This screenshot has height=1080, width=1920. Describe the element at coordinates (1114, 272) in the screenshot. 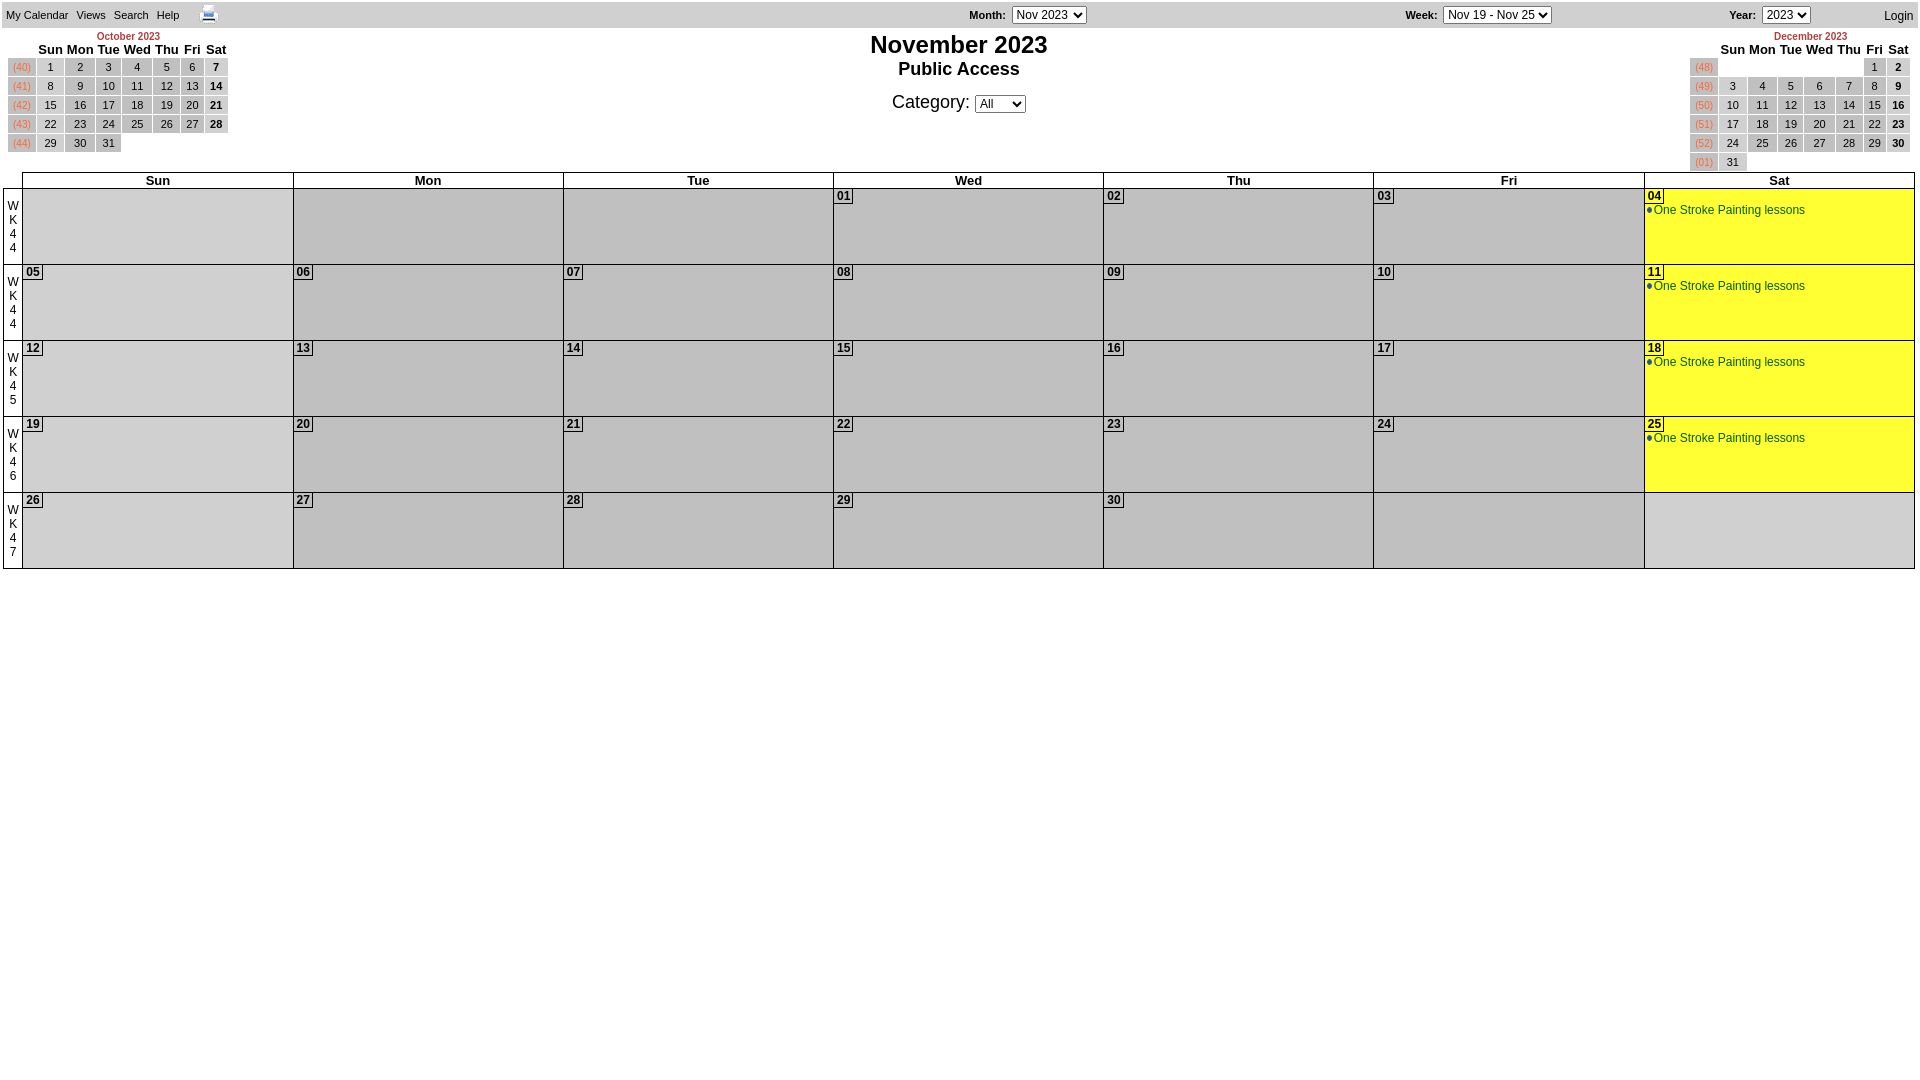

I see `09` at that location.